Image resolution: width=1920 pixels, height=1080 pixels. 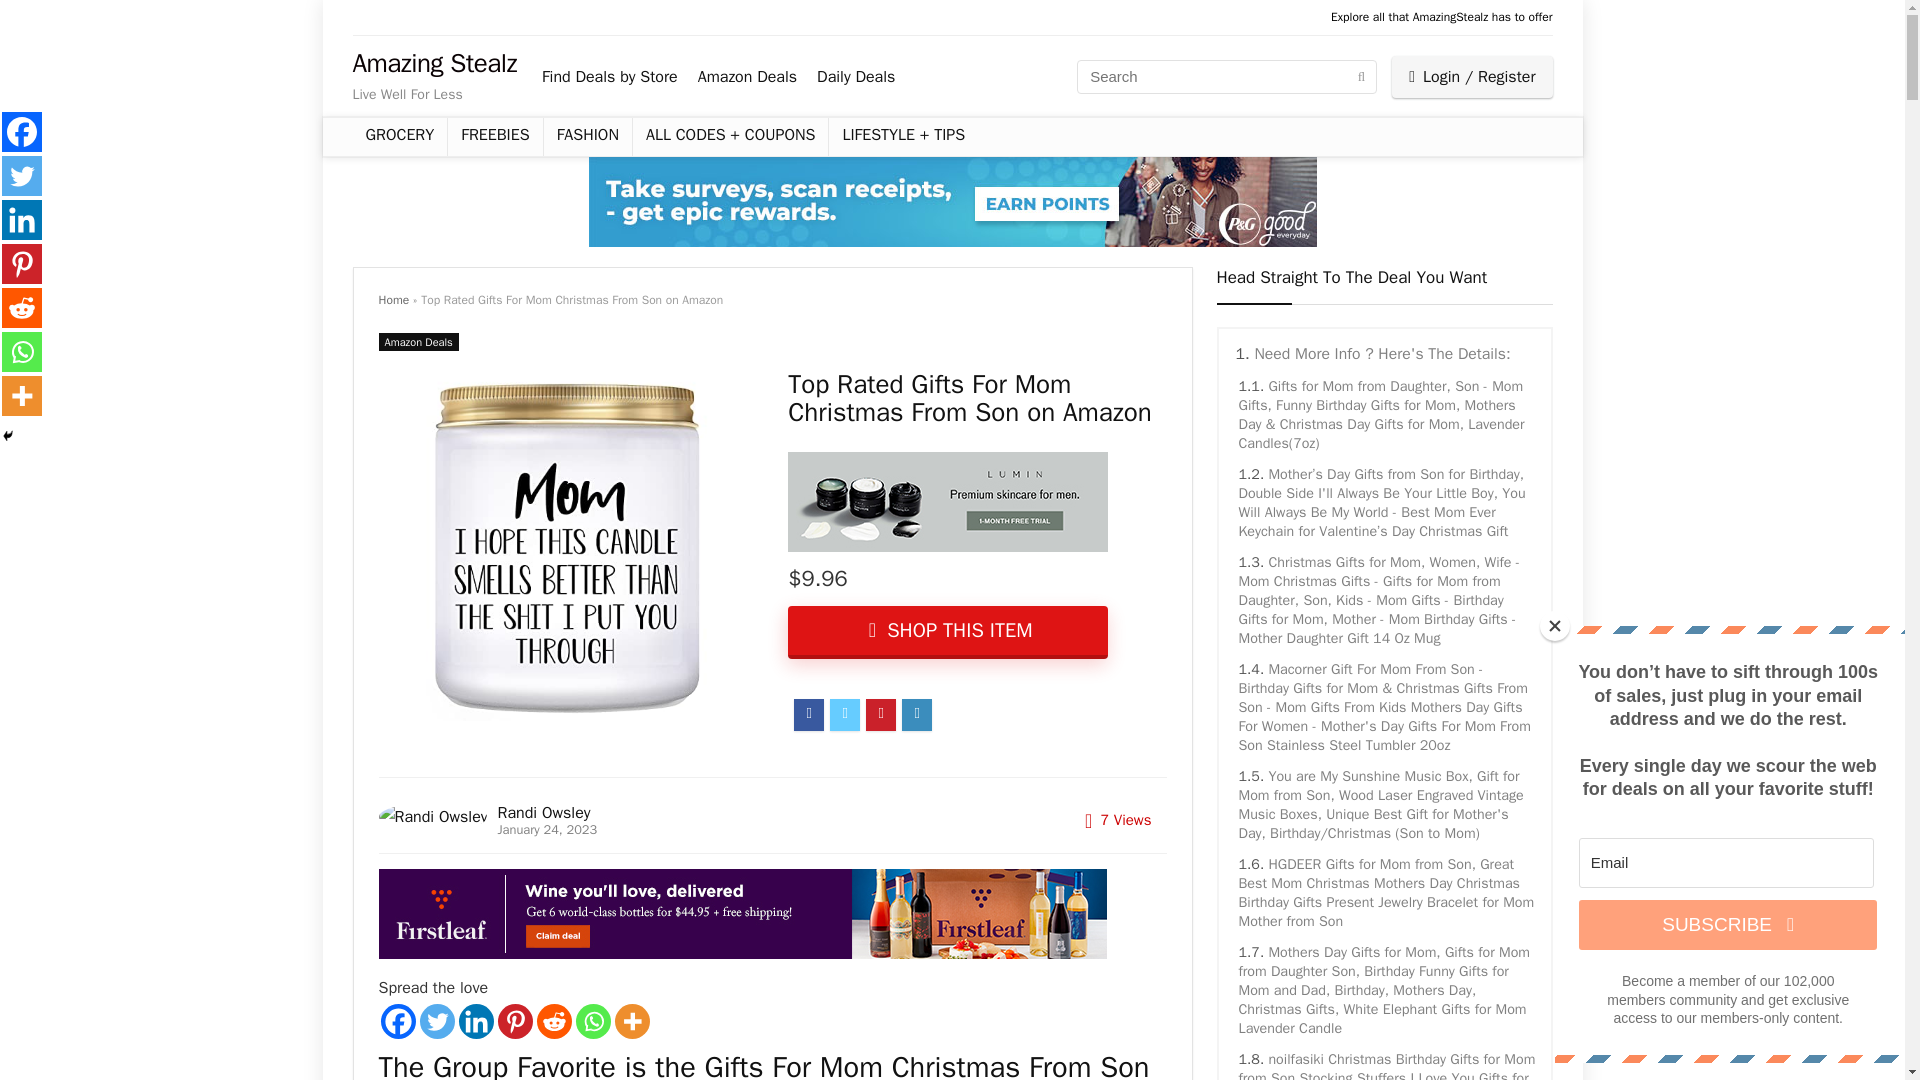 I want to click on Home, so click(x=393, y=299).